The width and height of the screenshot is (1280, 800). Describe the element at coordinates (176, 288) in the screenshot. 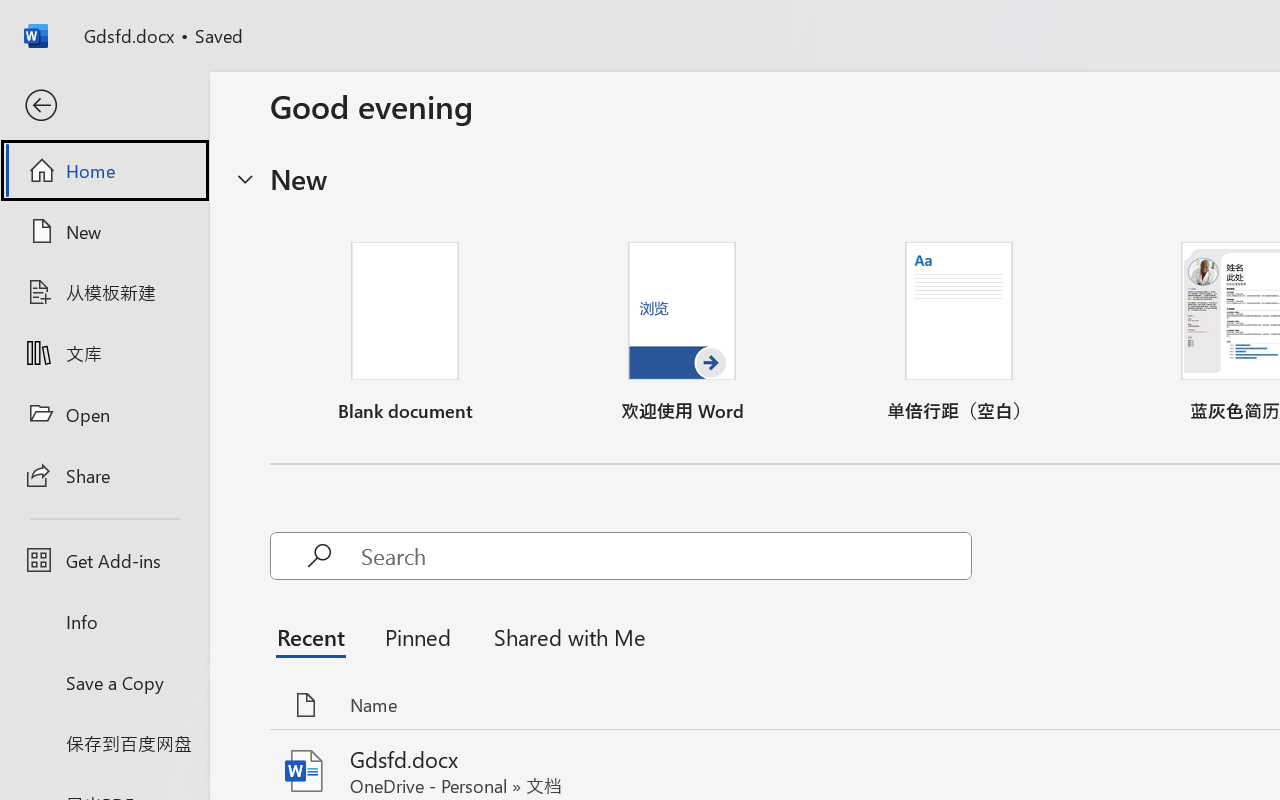

I see `Slide Wisp Slide Master: used by slide(s) 1` at that location.